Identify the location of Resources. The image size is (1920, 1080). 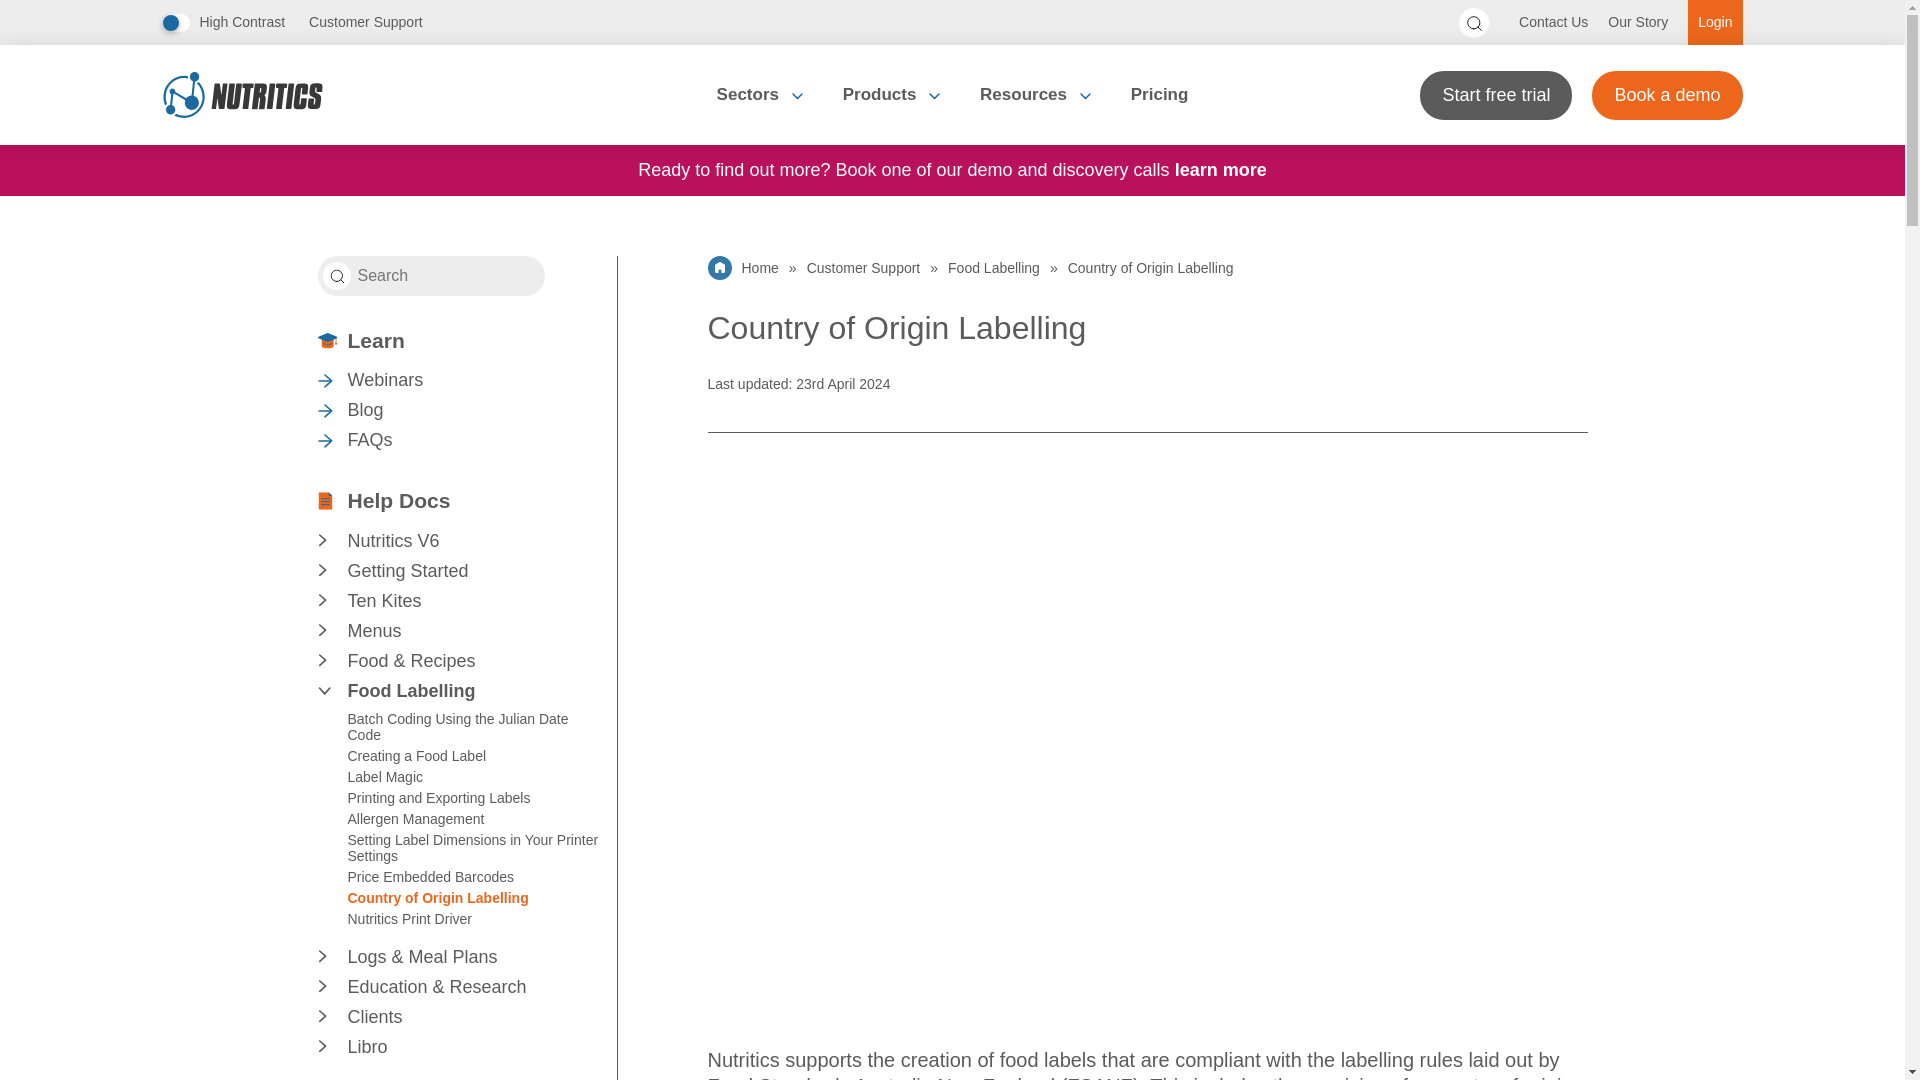
(1036, 94).